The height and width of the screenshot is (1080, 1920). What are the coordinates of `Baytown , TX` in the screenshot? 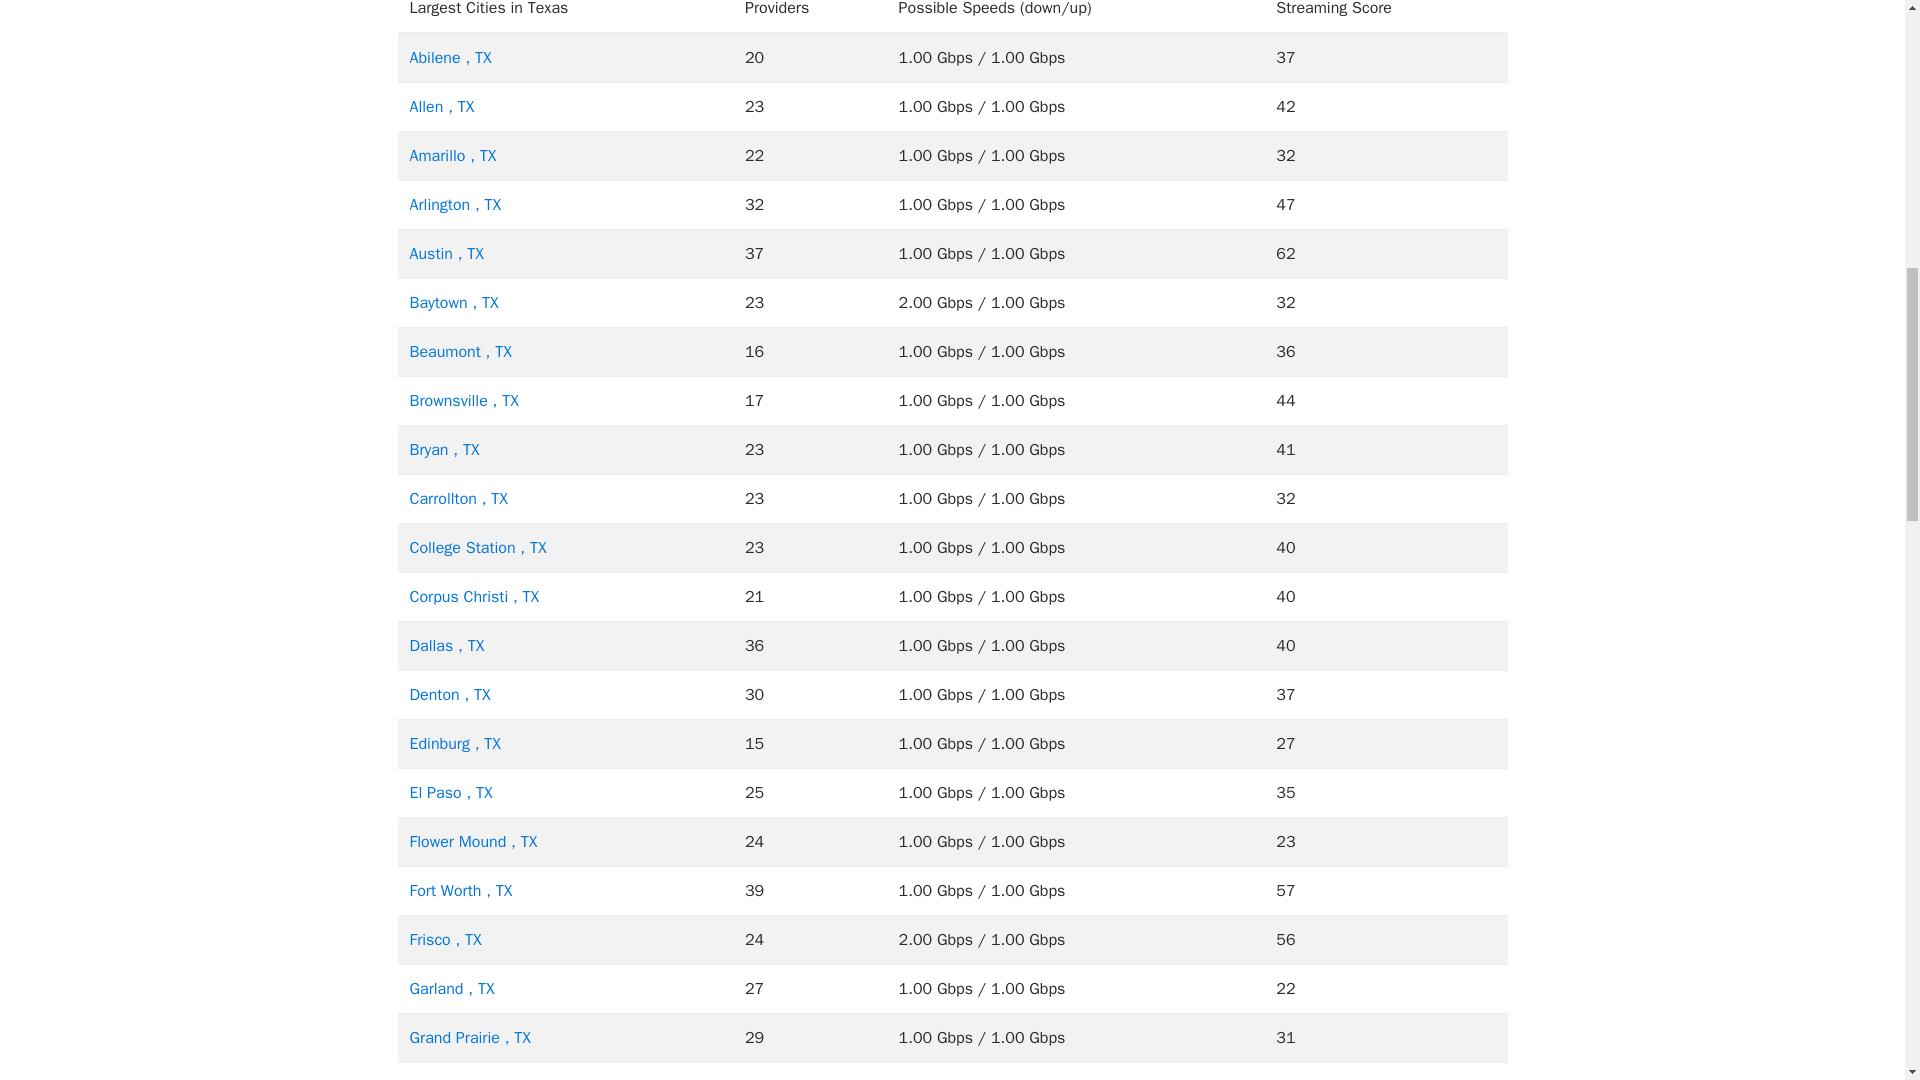 It's located at (454, 302).